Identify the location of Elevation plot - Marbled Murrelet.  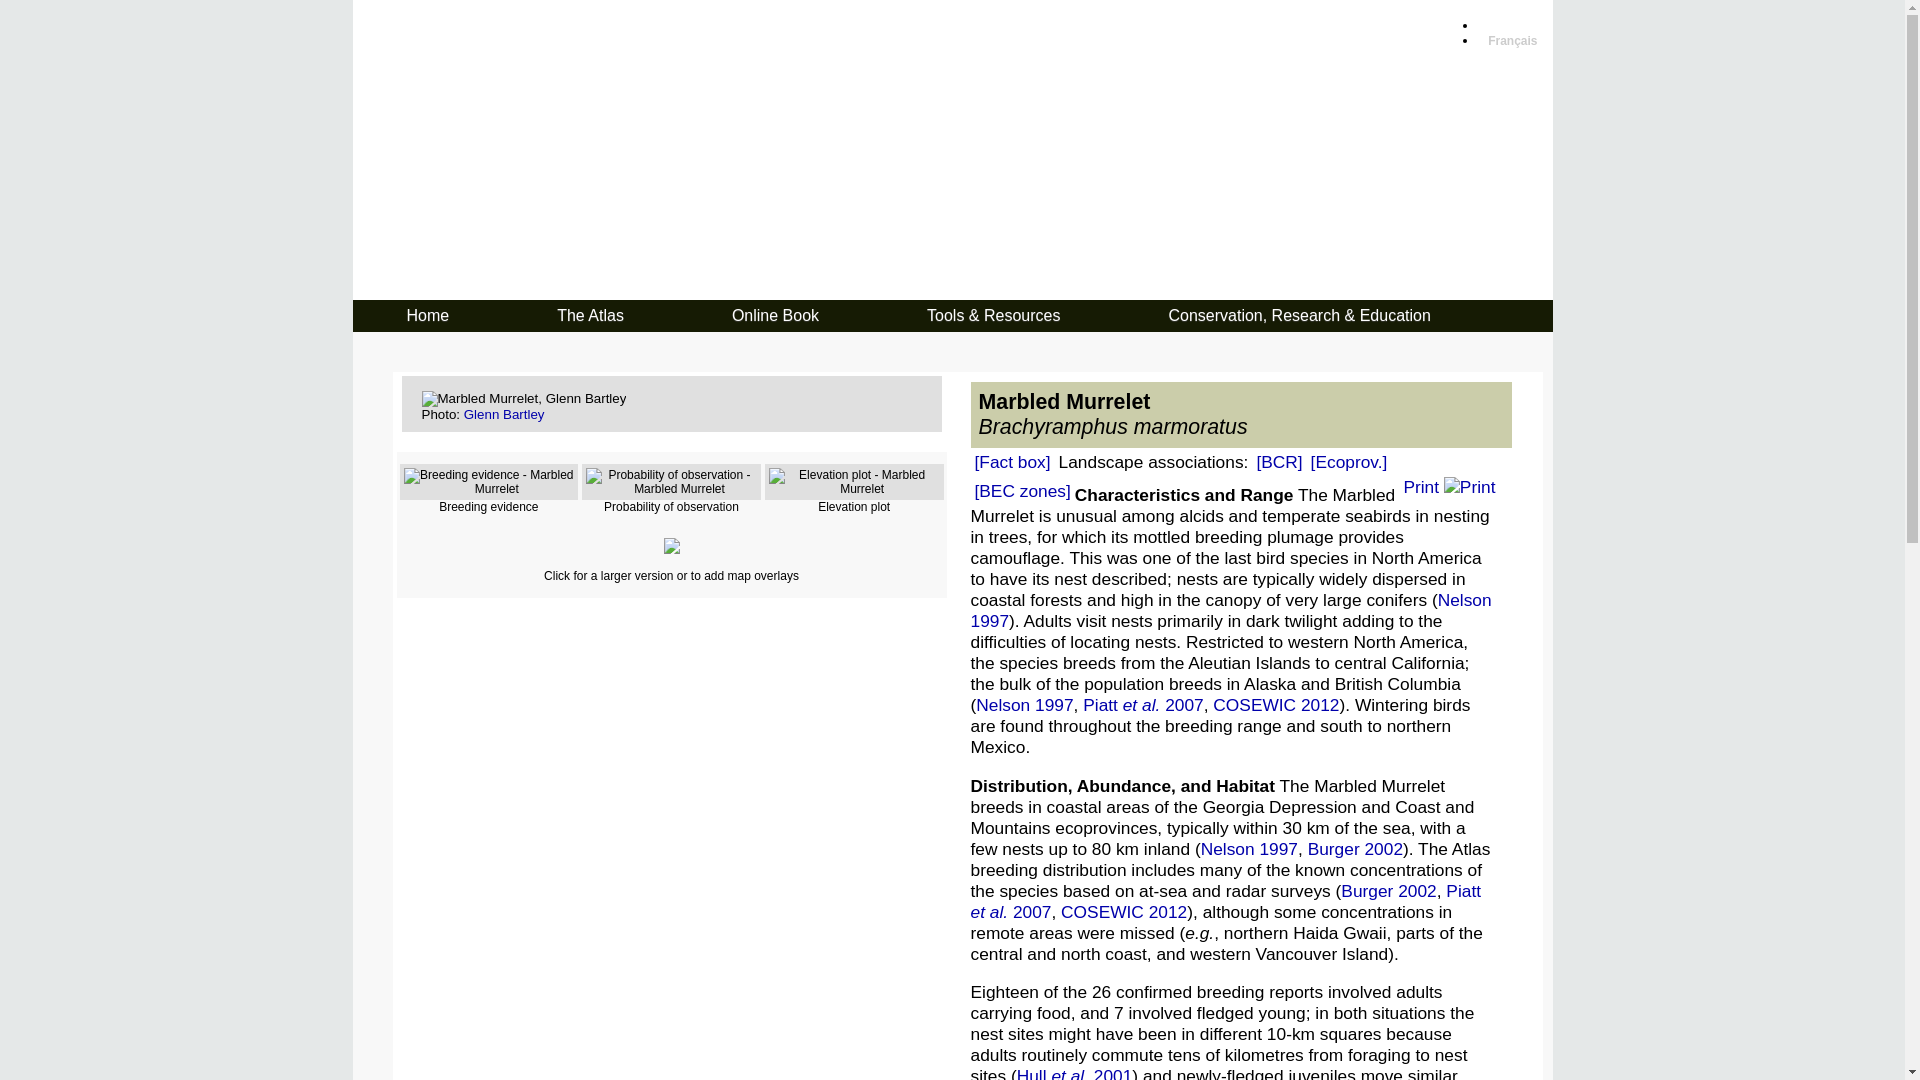
(854, 482).